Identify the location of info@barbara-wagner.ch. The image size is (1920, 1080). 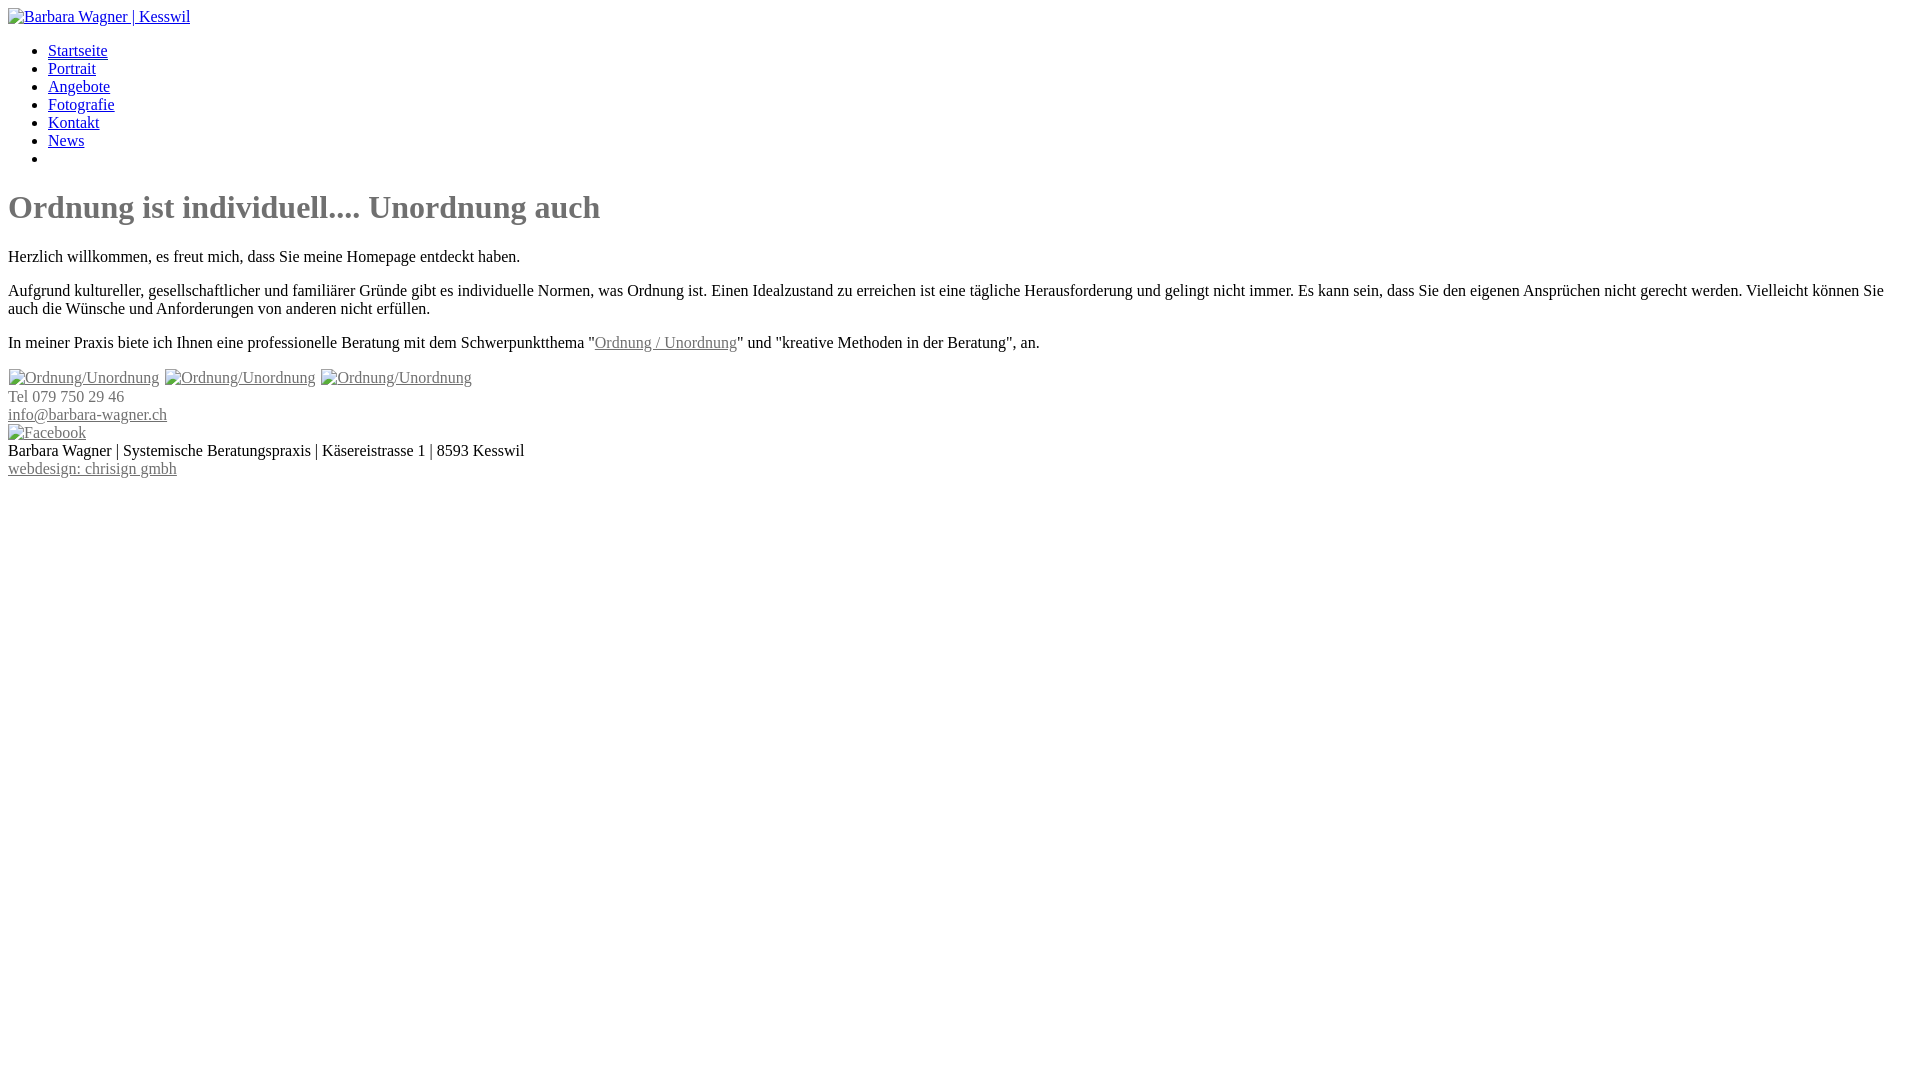
(88, 414).